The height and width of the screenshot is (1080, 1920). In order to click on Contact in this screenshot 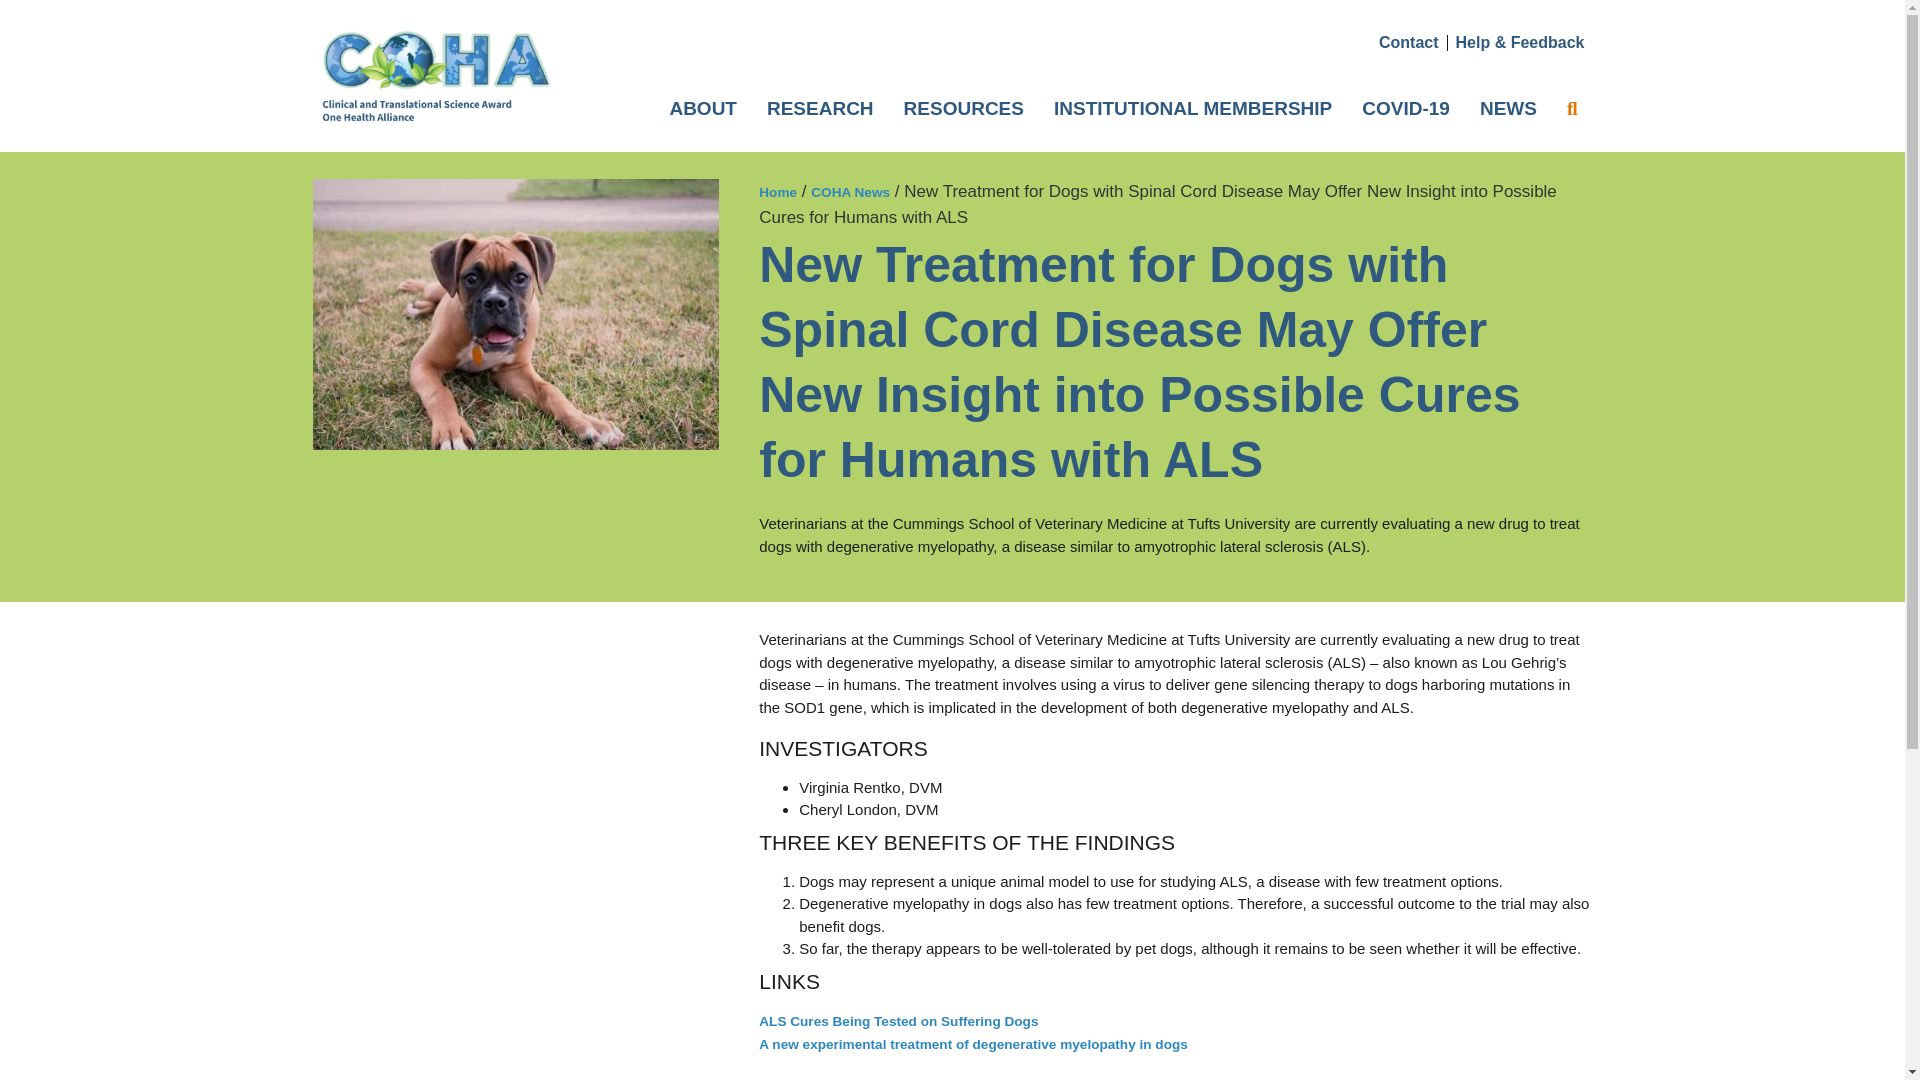, I will do `click(1408, 42)`.